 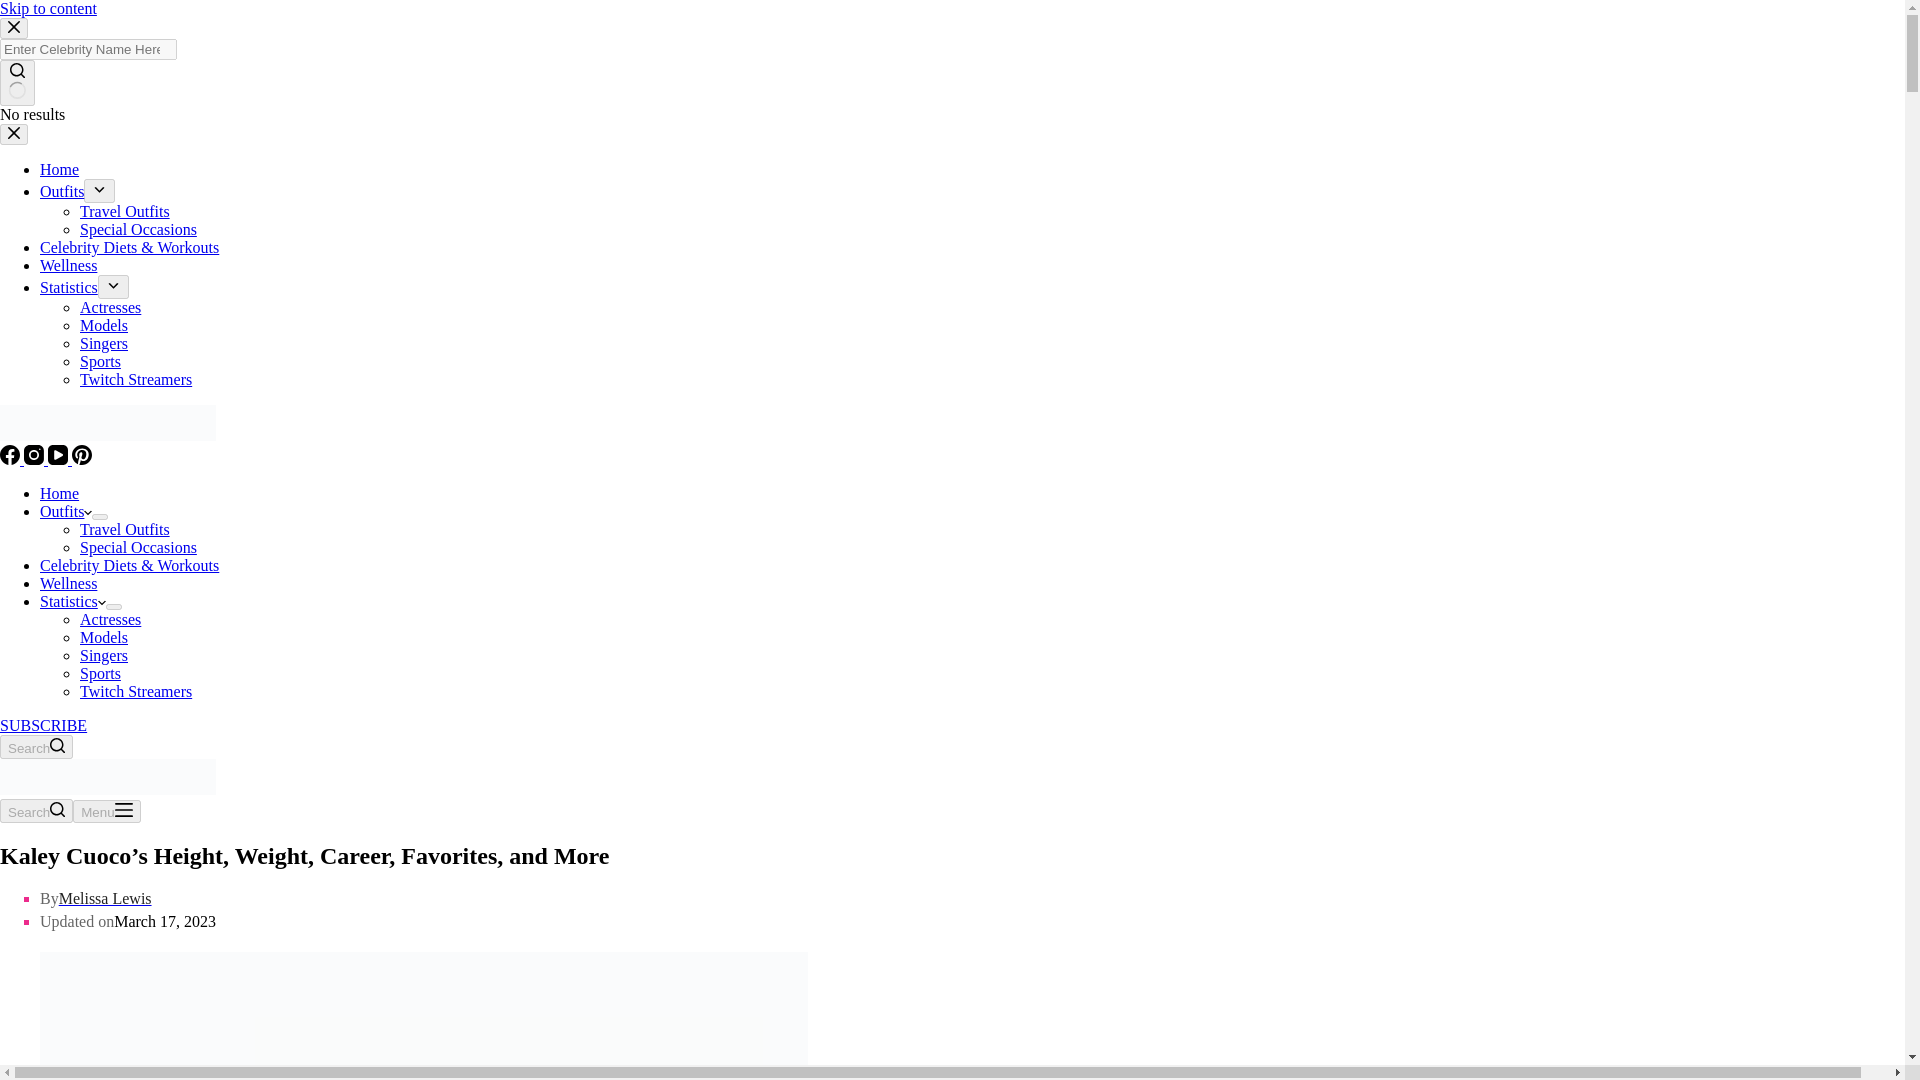 I want to click on Sports, so click(x=100, y=673).